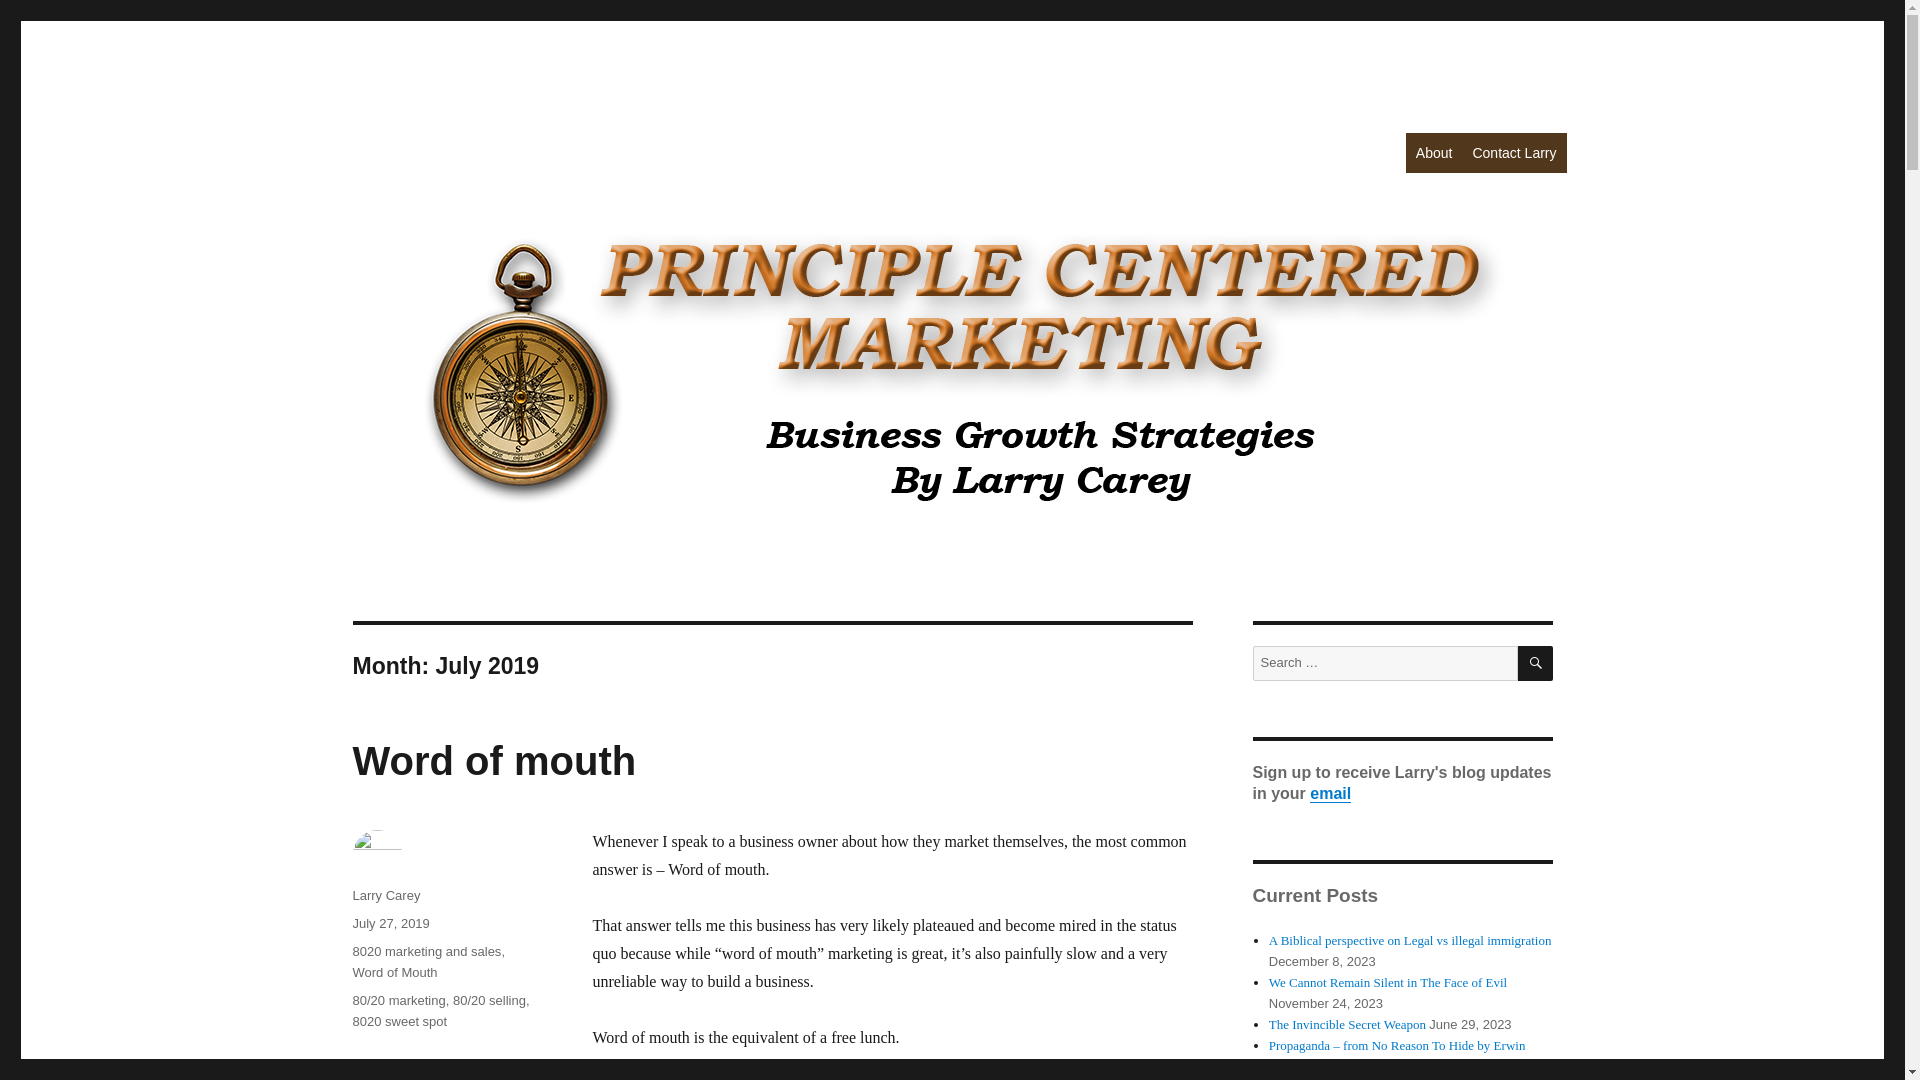 This screenshot has height=1080, width=1920. What do you see at coordinates (386, 894) in the screenshot?
I see `Larry Carey` at bounding box center [386, 894].